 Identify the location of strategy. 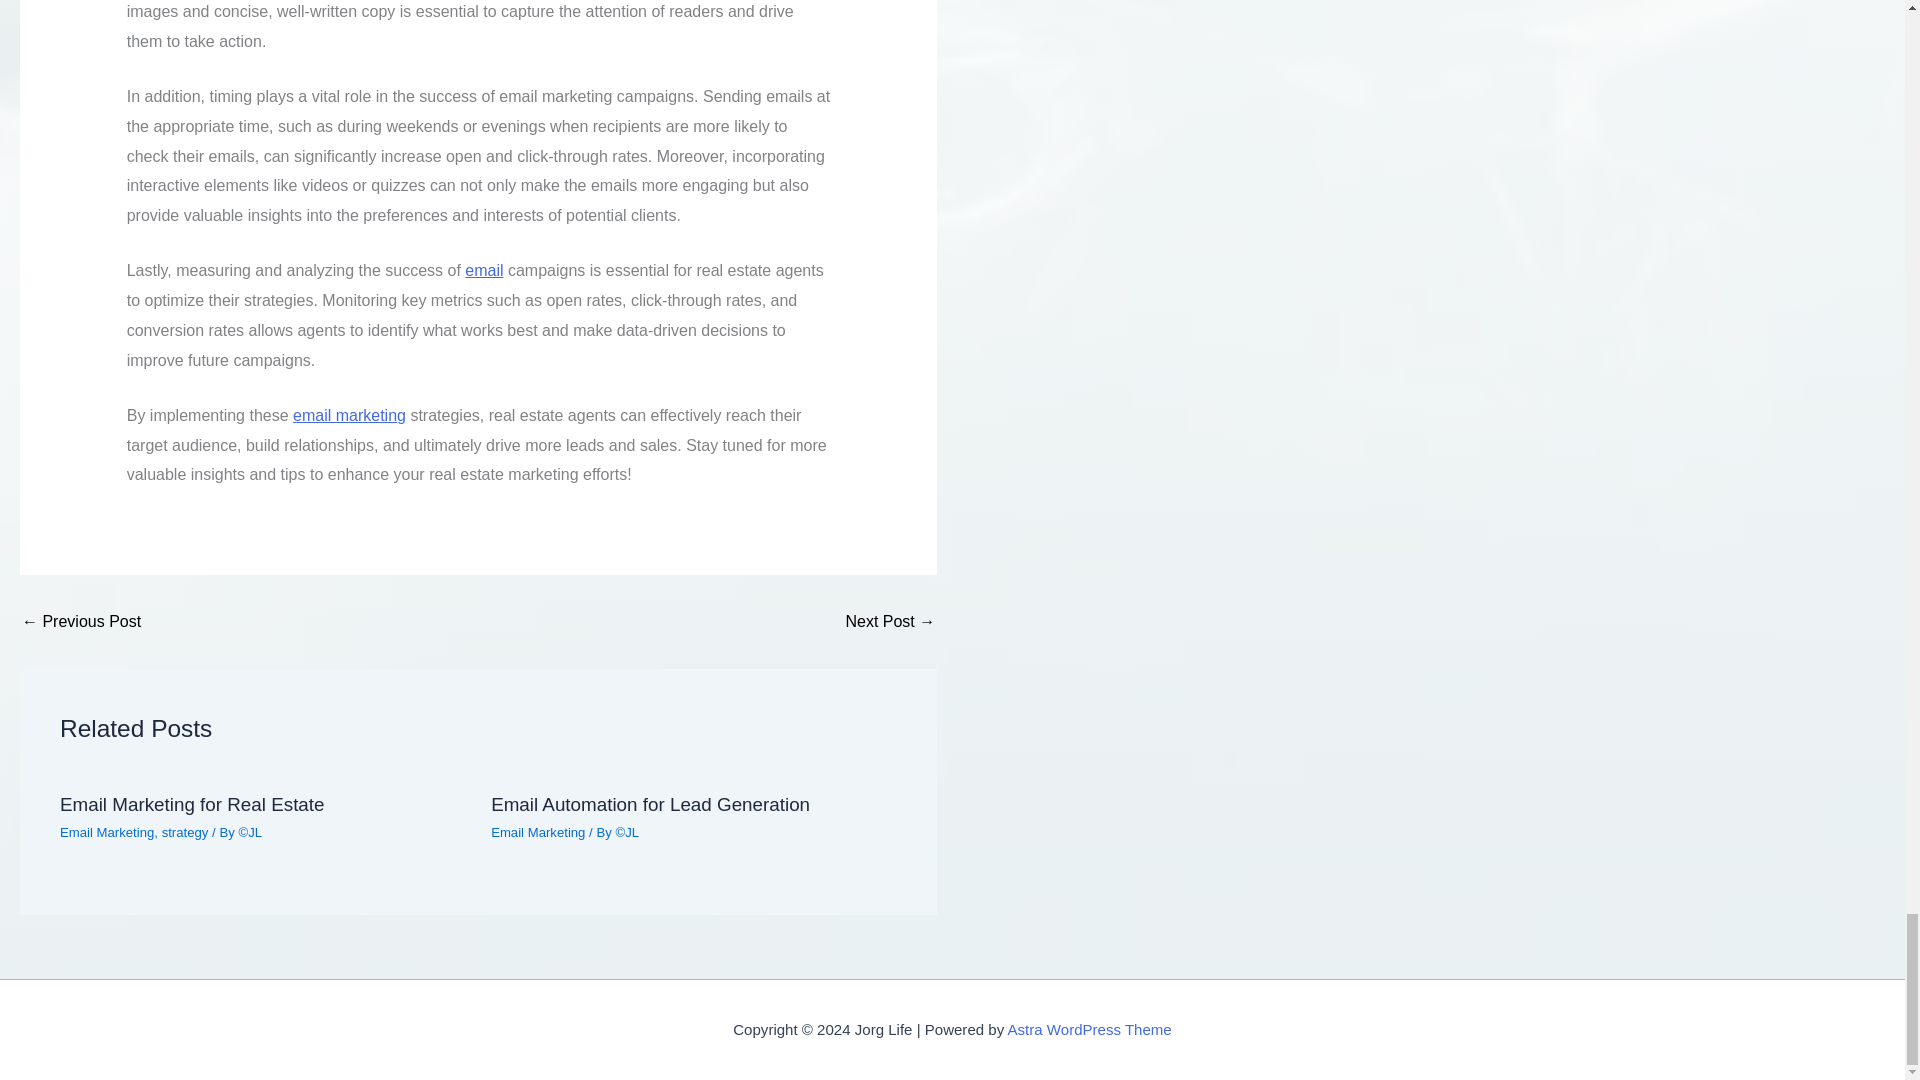
(185, 832).